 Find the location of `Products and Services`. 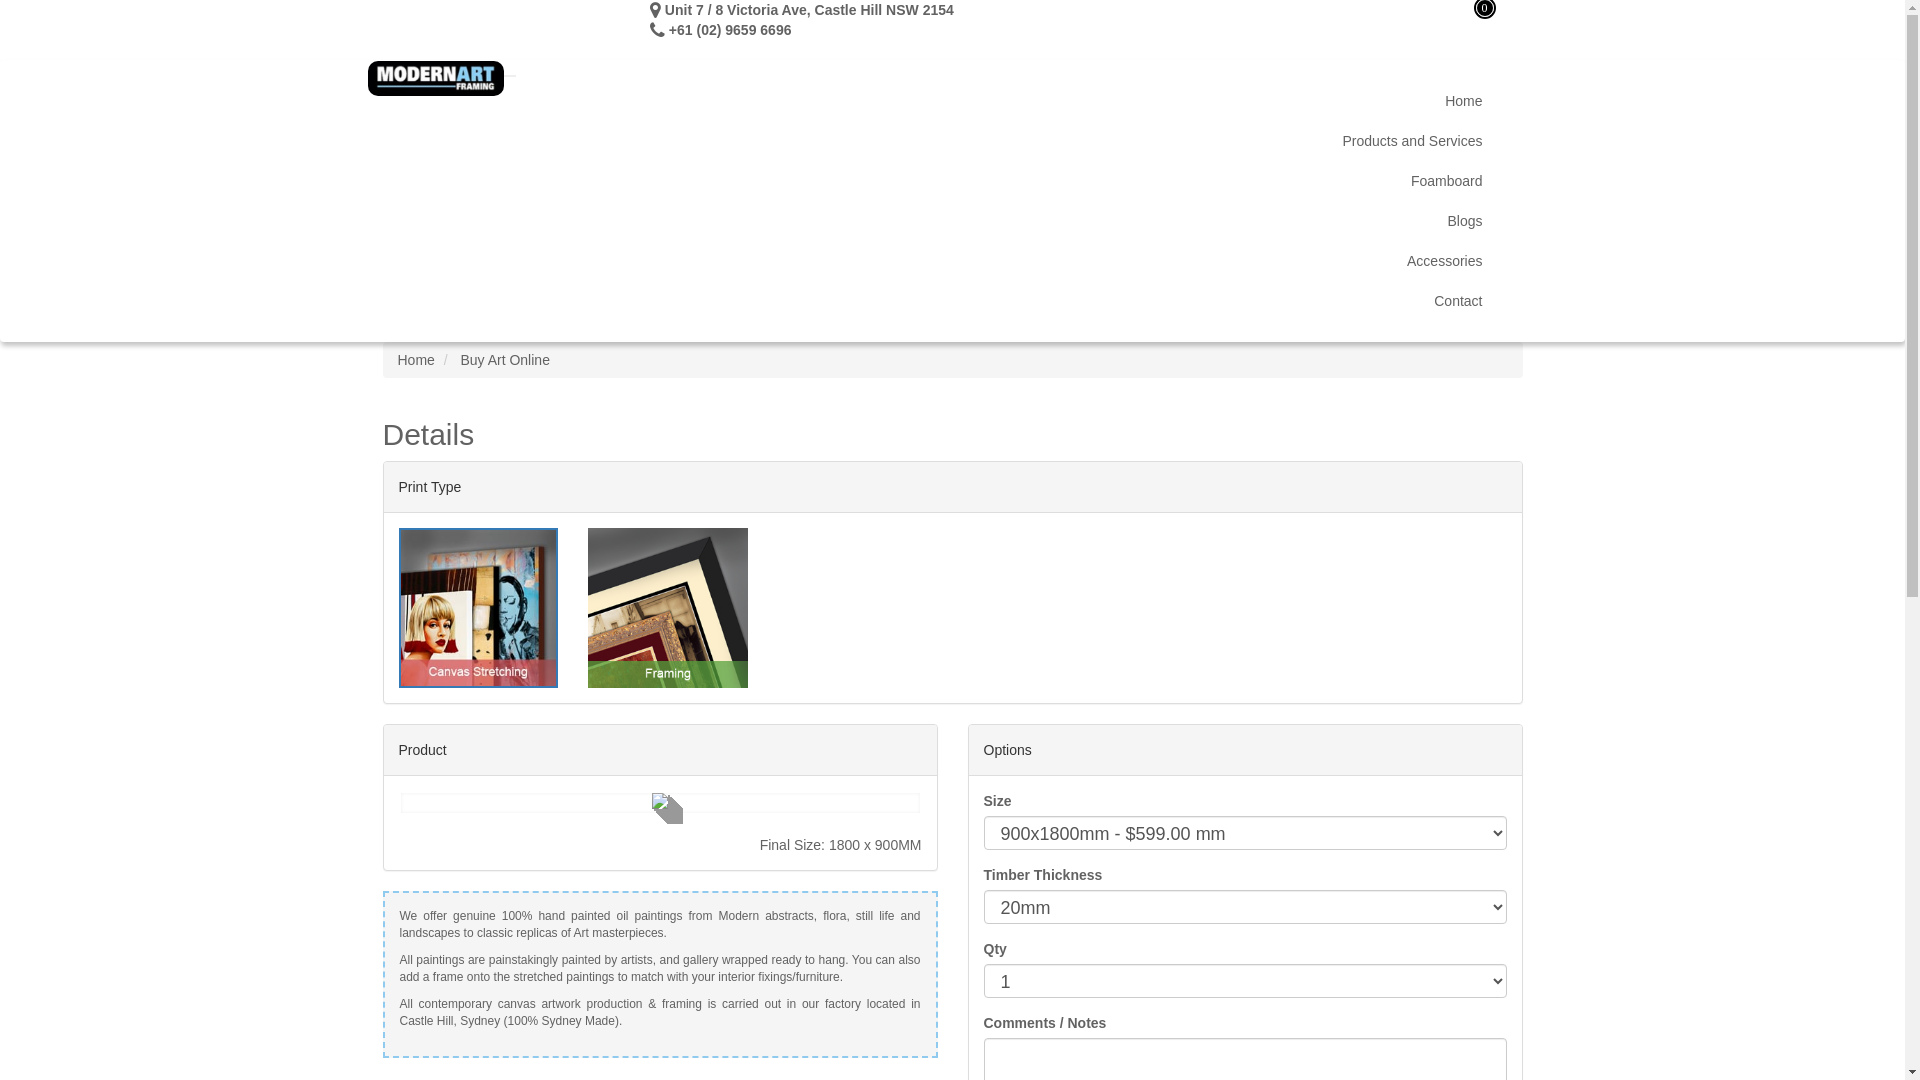

Products and Services is located at coordinates (953, 141).